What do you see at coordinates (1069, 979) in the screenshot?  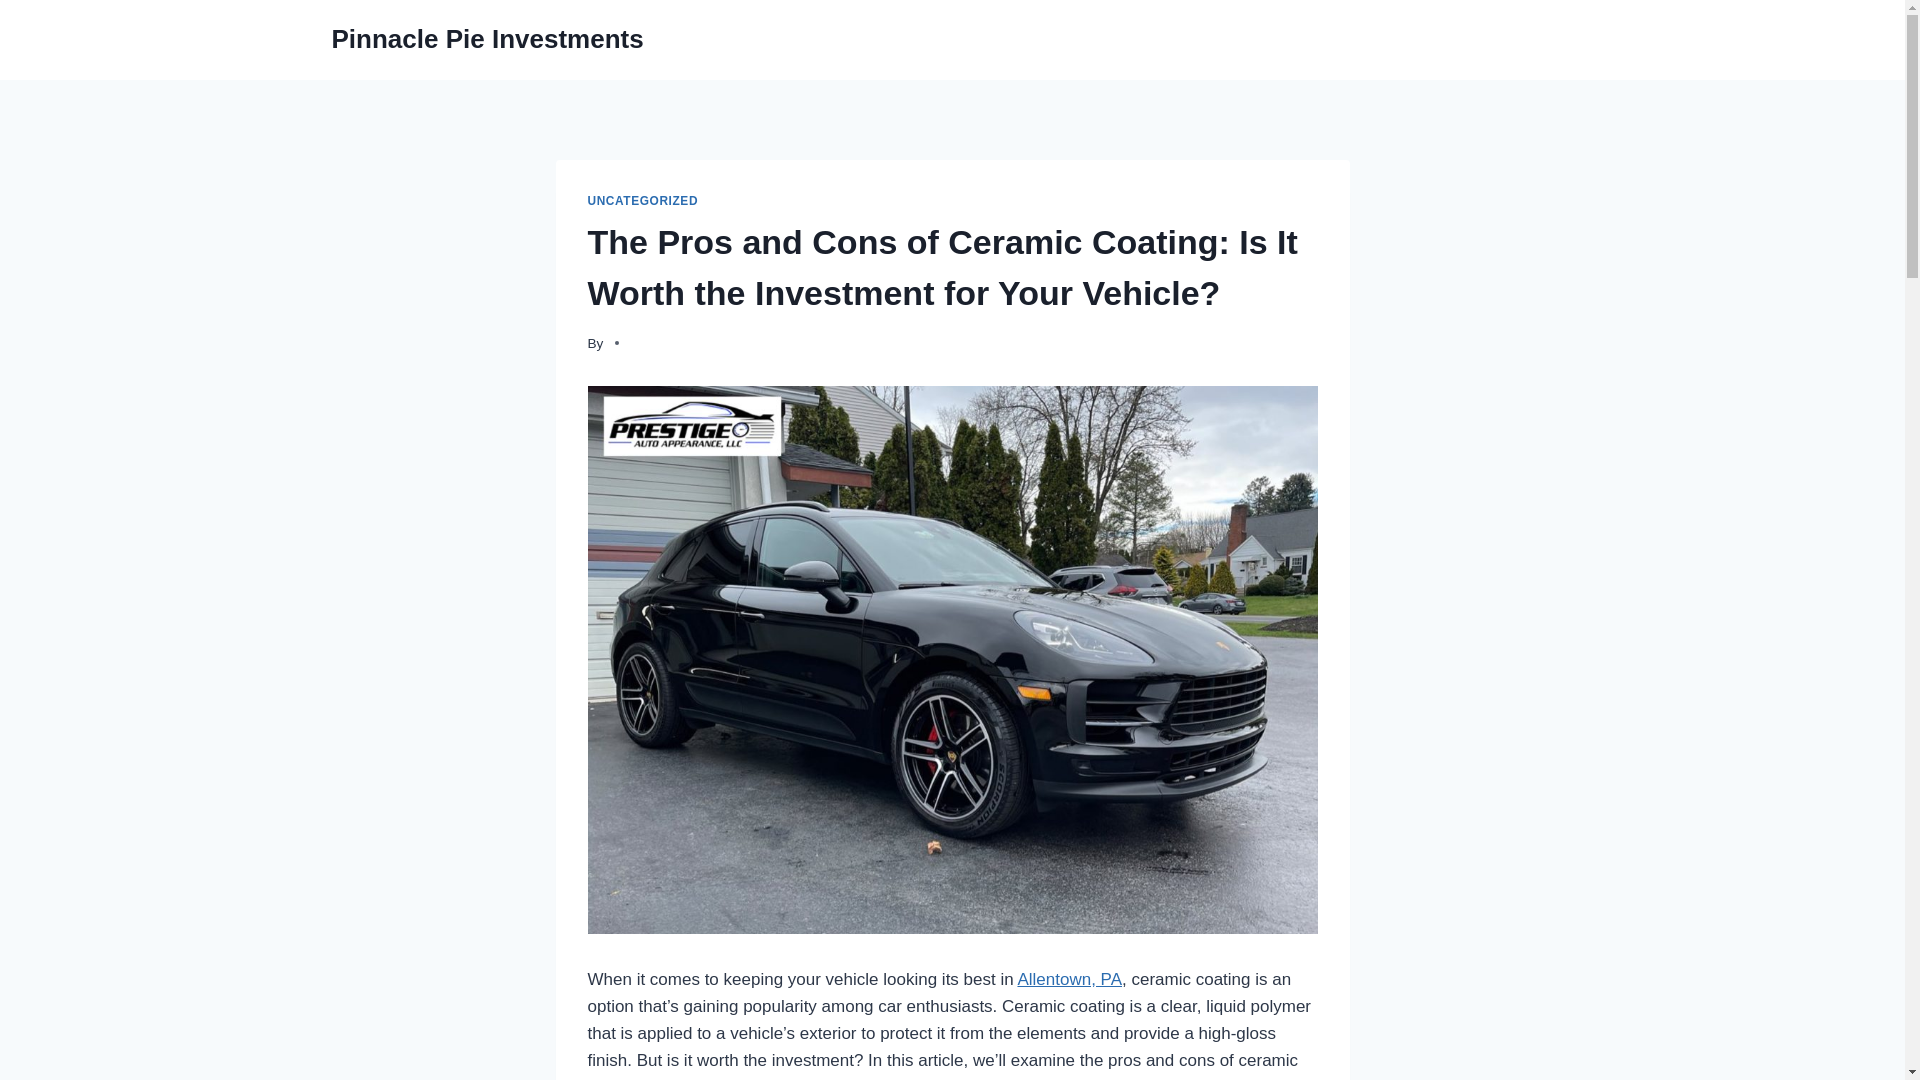 I see `Allentown, PA` at bounding box center [1069, 979].